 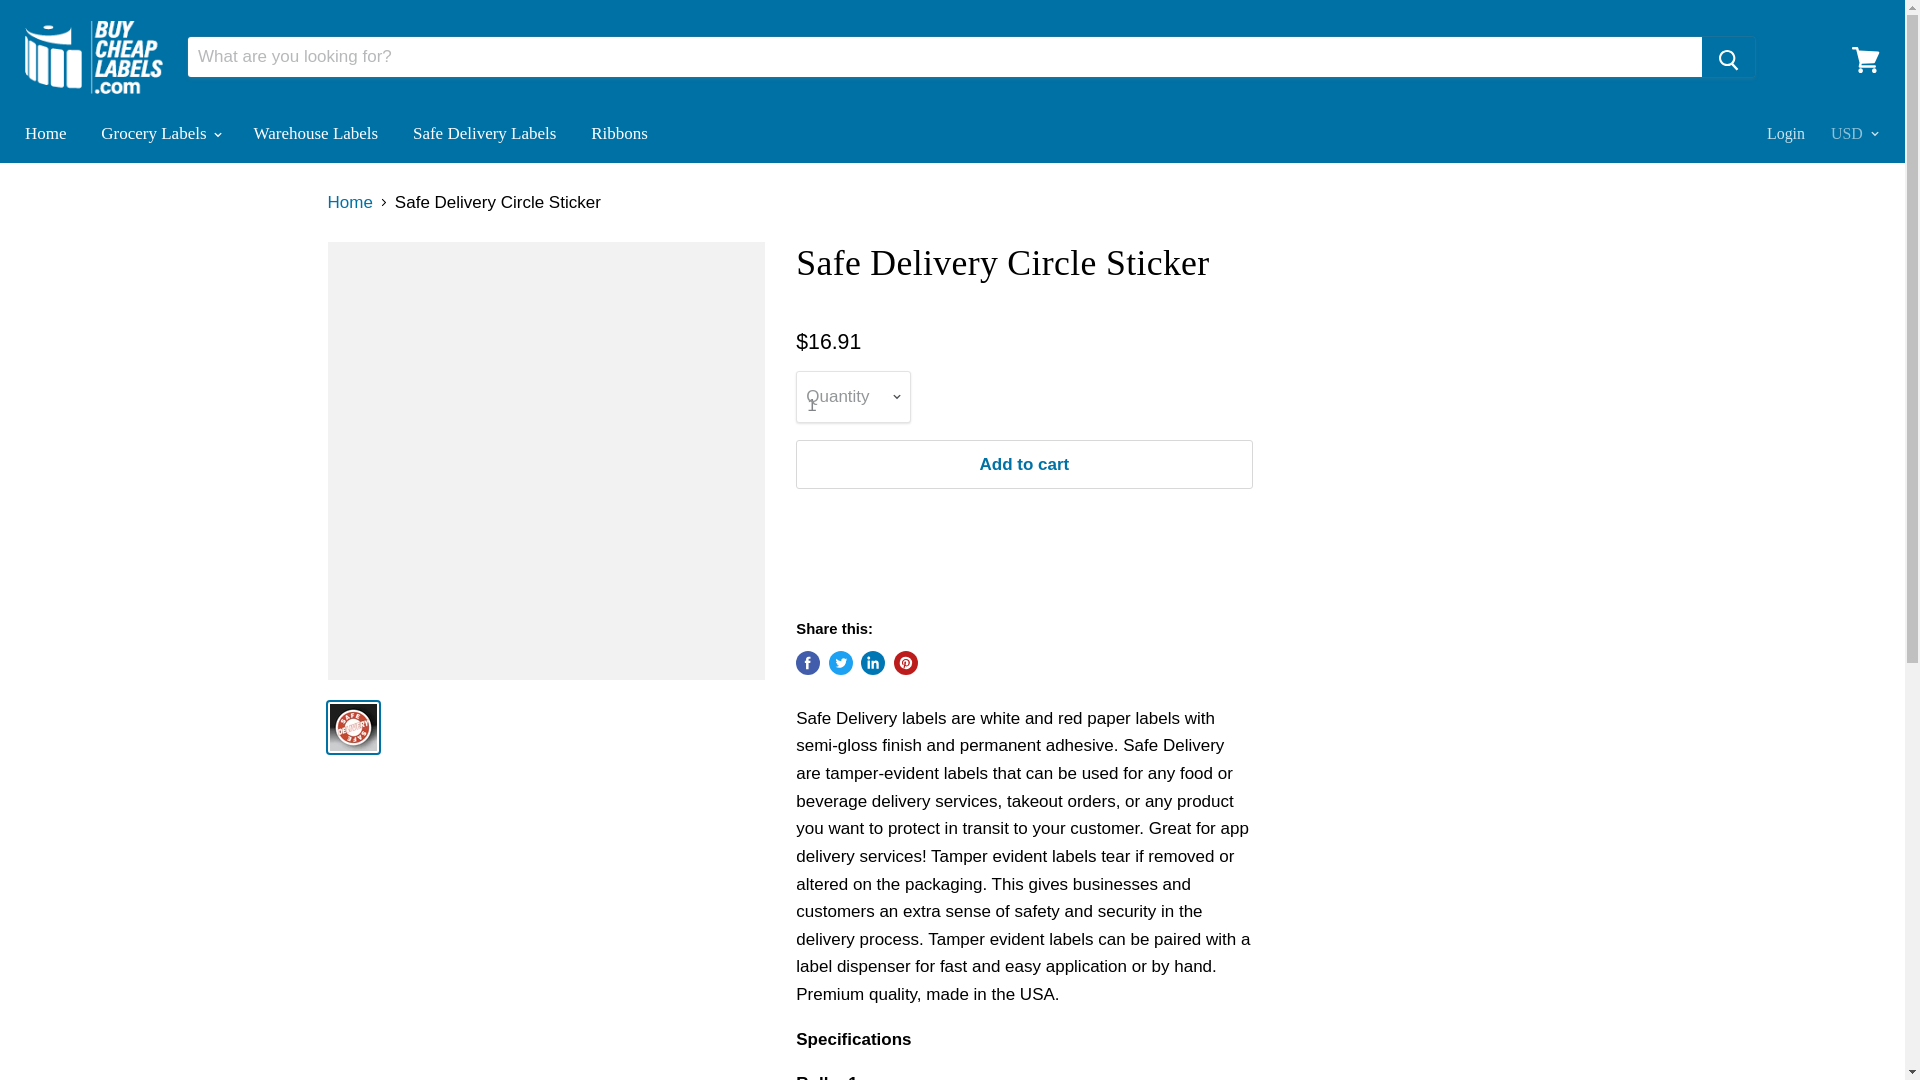 What do you see at coordinates (484, 134) in the screenshot?
I see `Safe Delivery Labels` at bounding box center [484, 134].